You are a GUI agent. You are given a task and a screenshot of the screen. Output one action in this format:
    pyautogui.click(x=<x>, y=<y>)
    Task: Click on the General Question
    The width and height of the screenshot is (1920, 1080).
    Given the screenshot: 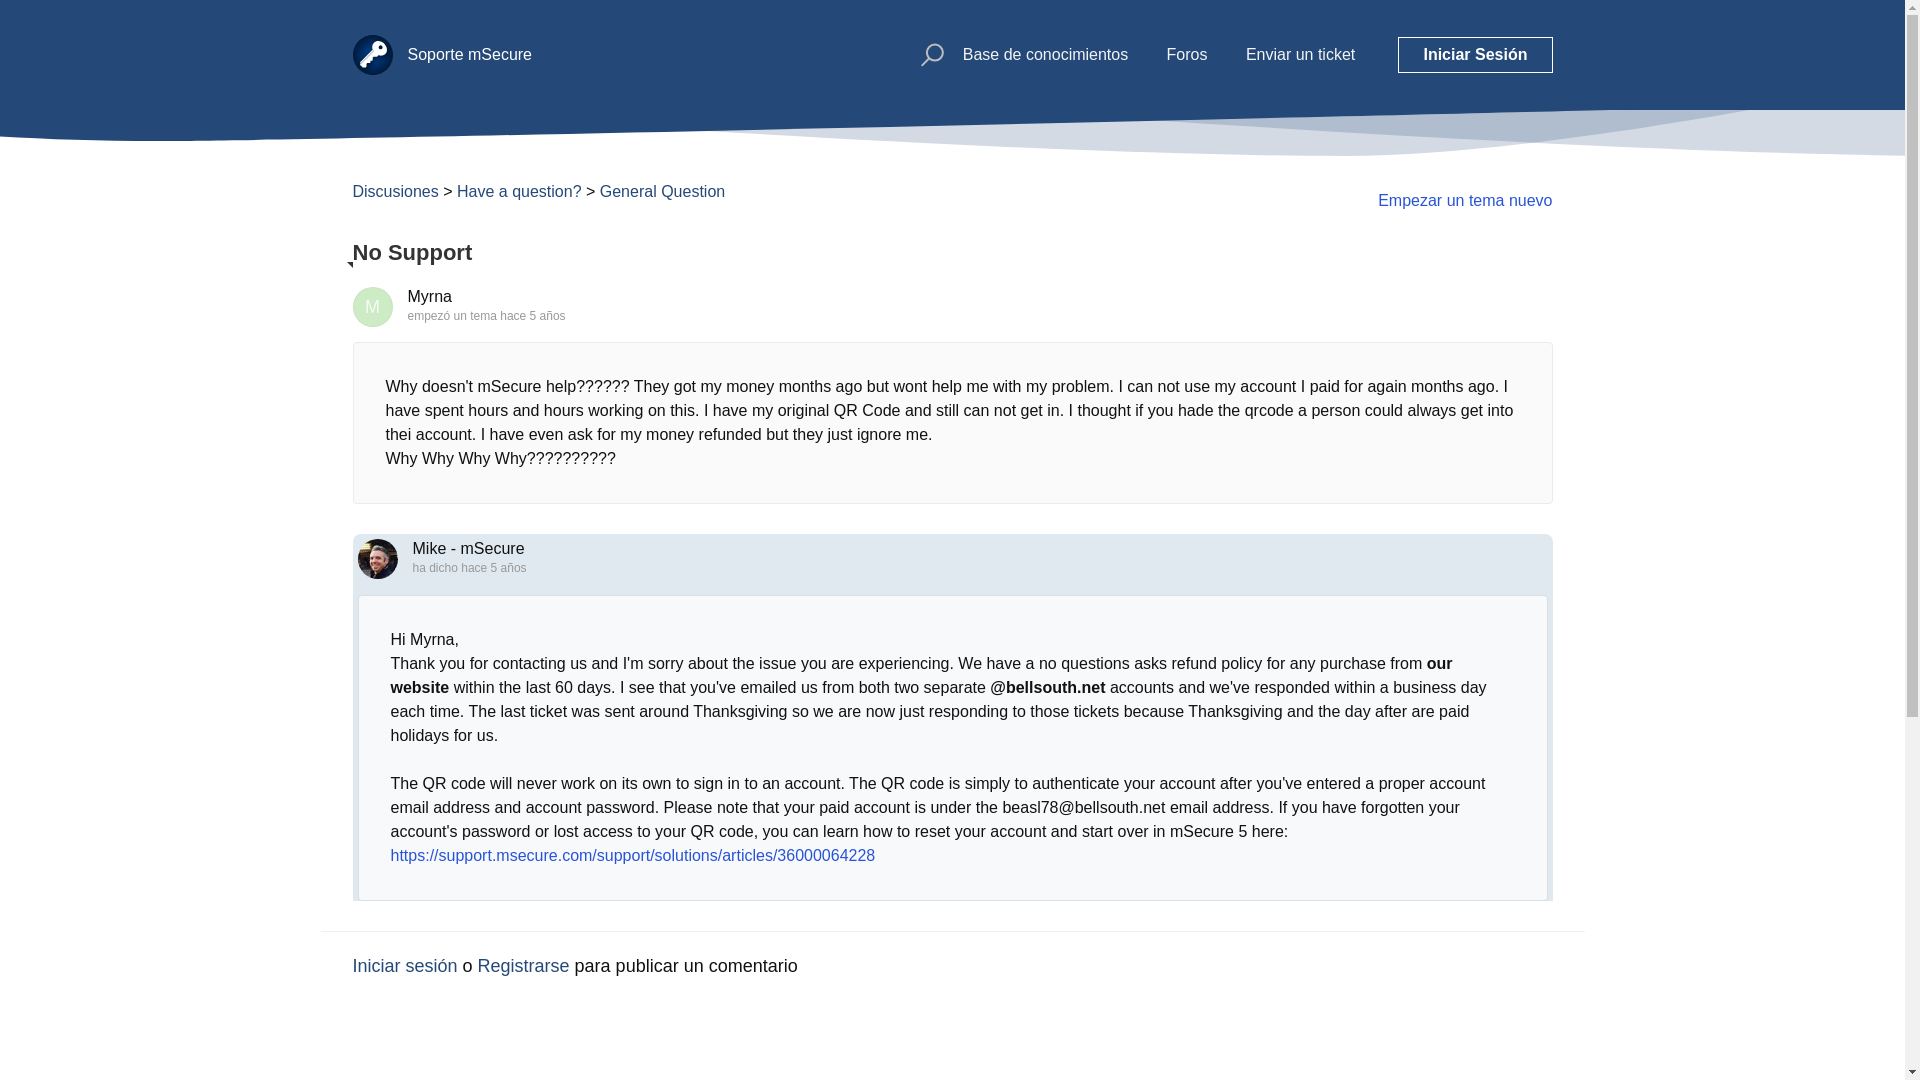 What is the action you would take?
    pyautogui.click(x=662, y=190)
    